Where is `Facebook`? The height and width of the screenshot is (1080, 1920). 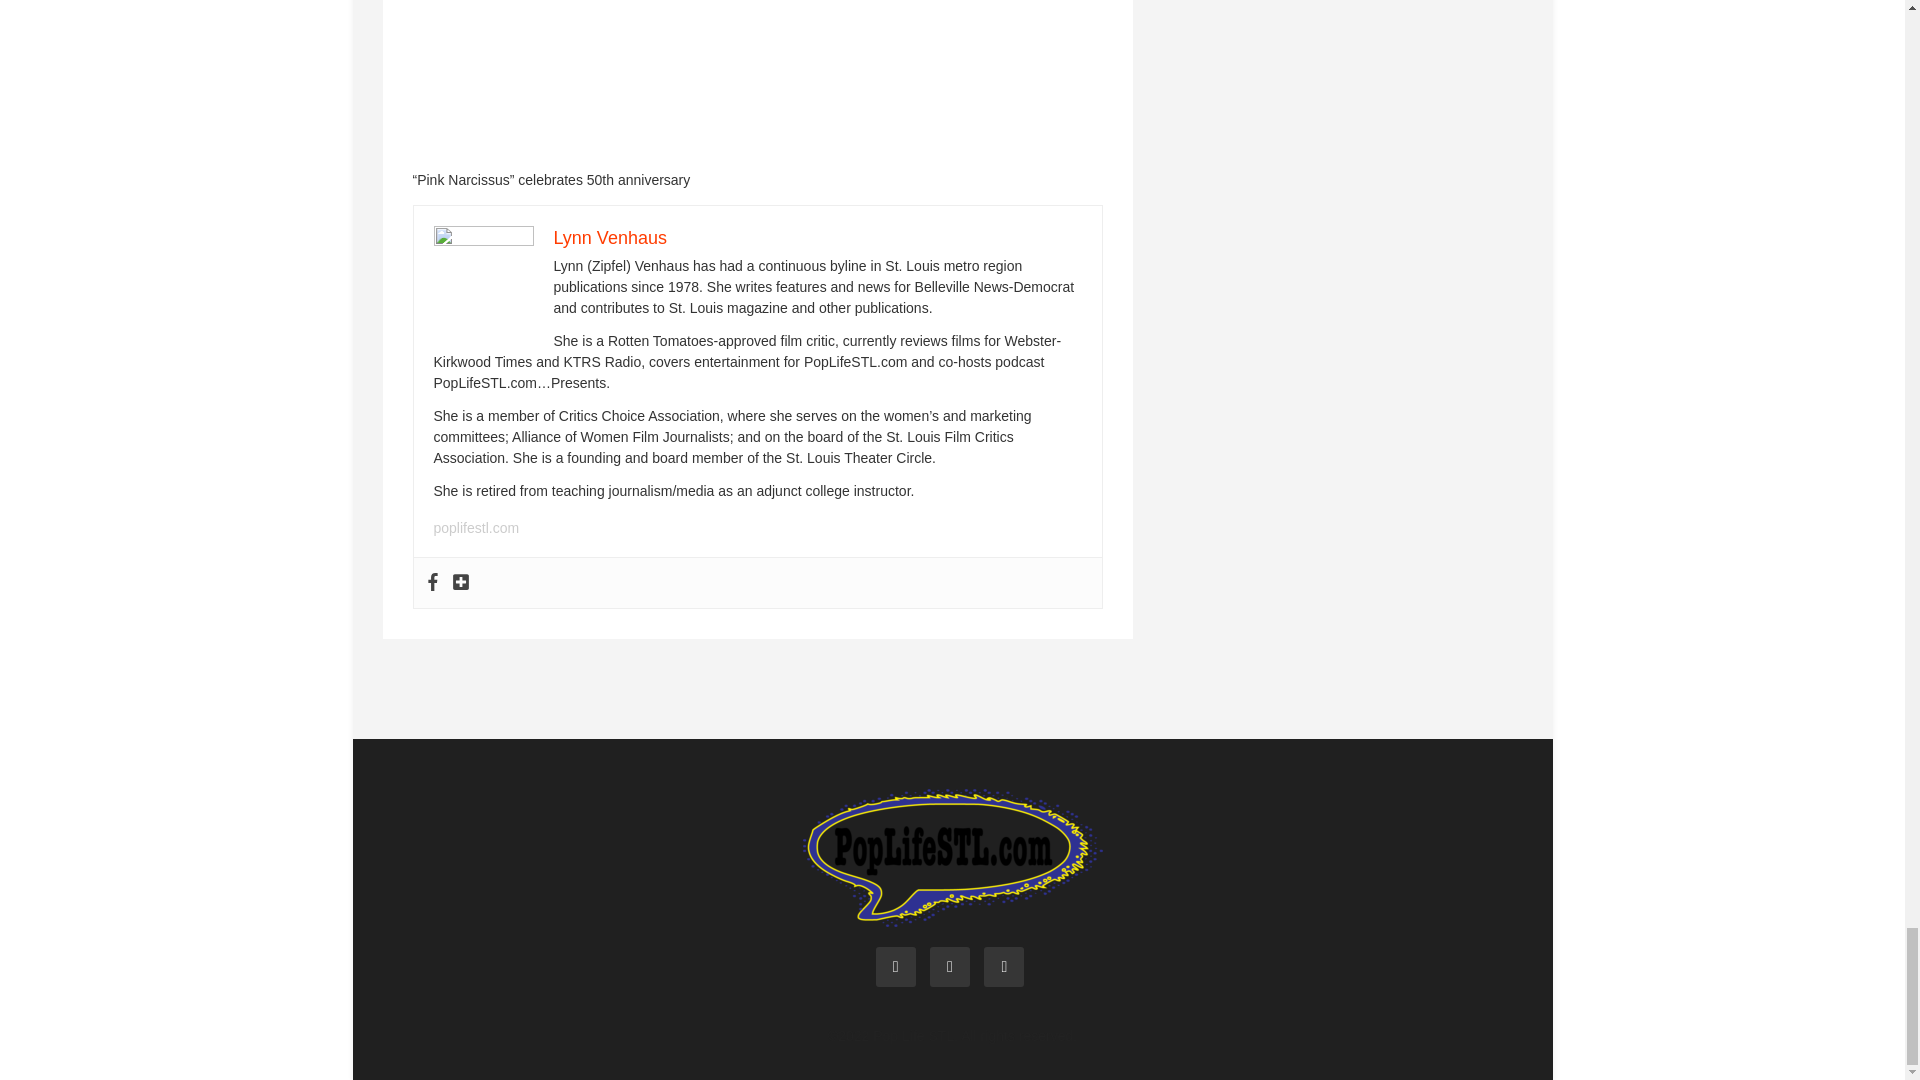 Facebook is located at coordinates (432, 582).